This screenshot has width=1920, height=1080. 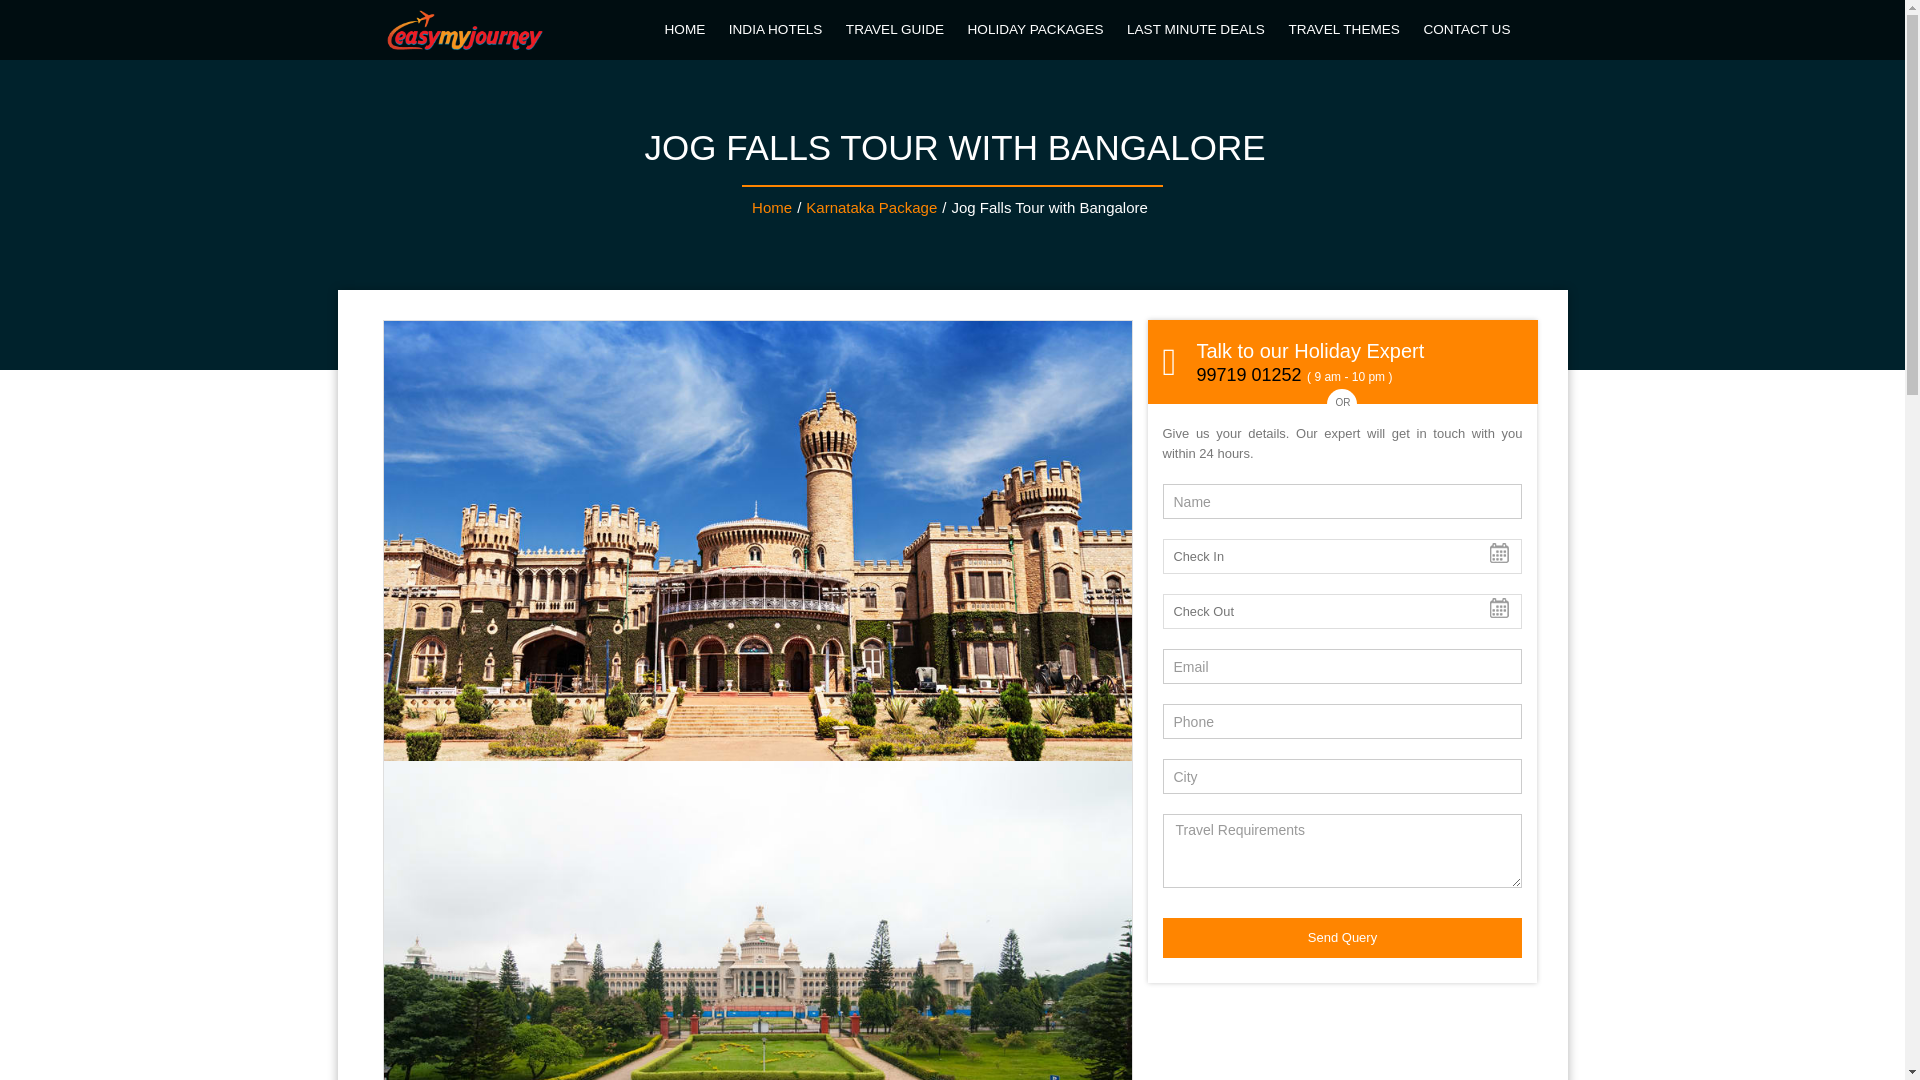 What do you see at coordinates (1342, 938) in the screenshot?
I see `Send Query` at bounding box center [1342, 938].